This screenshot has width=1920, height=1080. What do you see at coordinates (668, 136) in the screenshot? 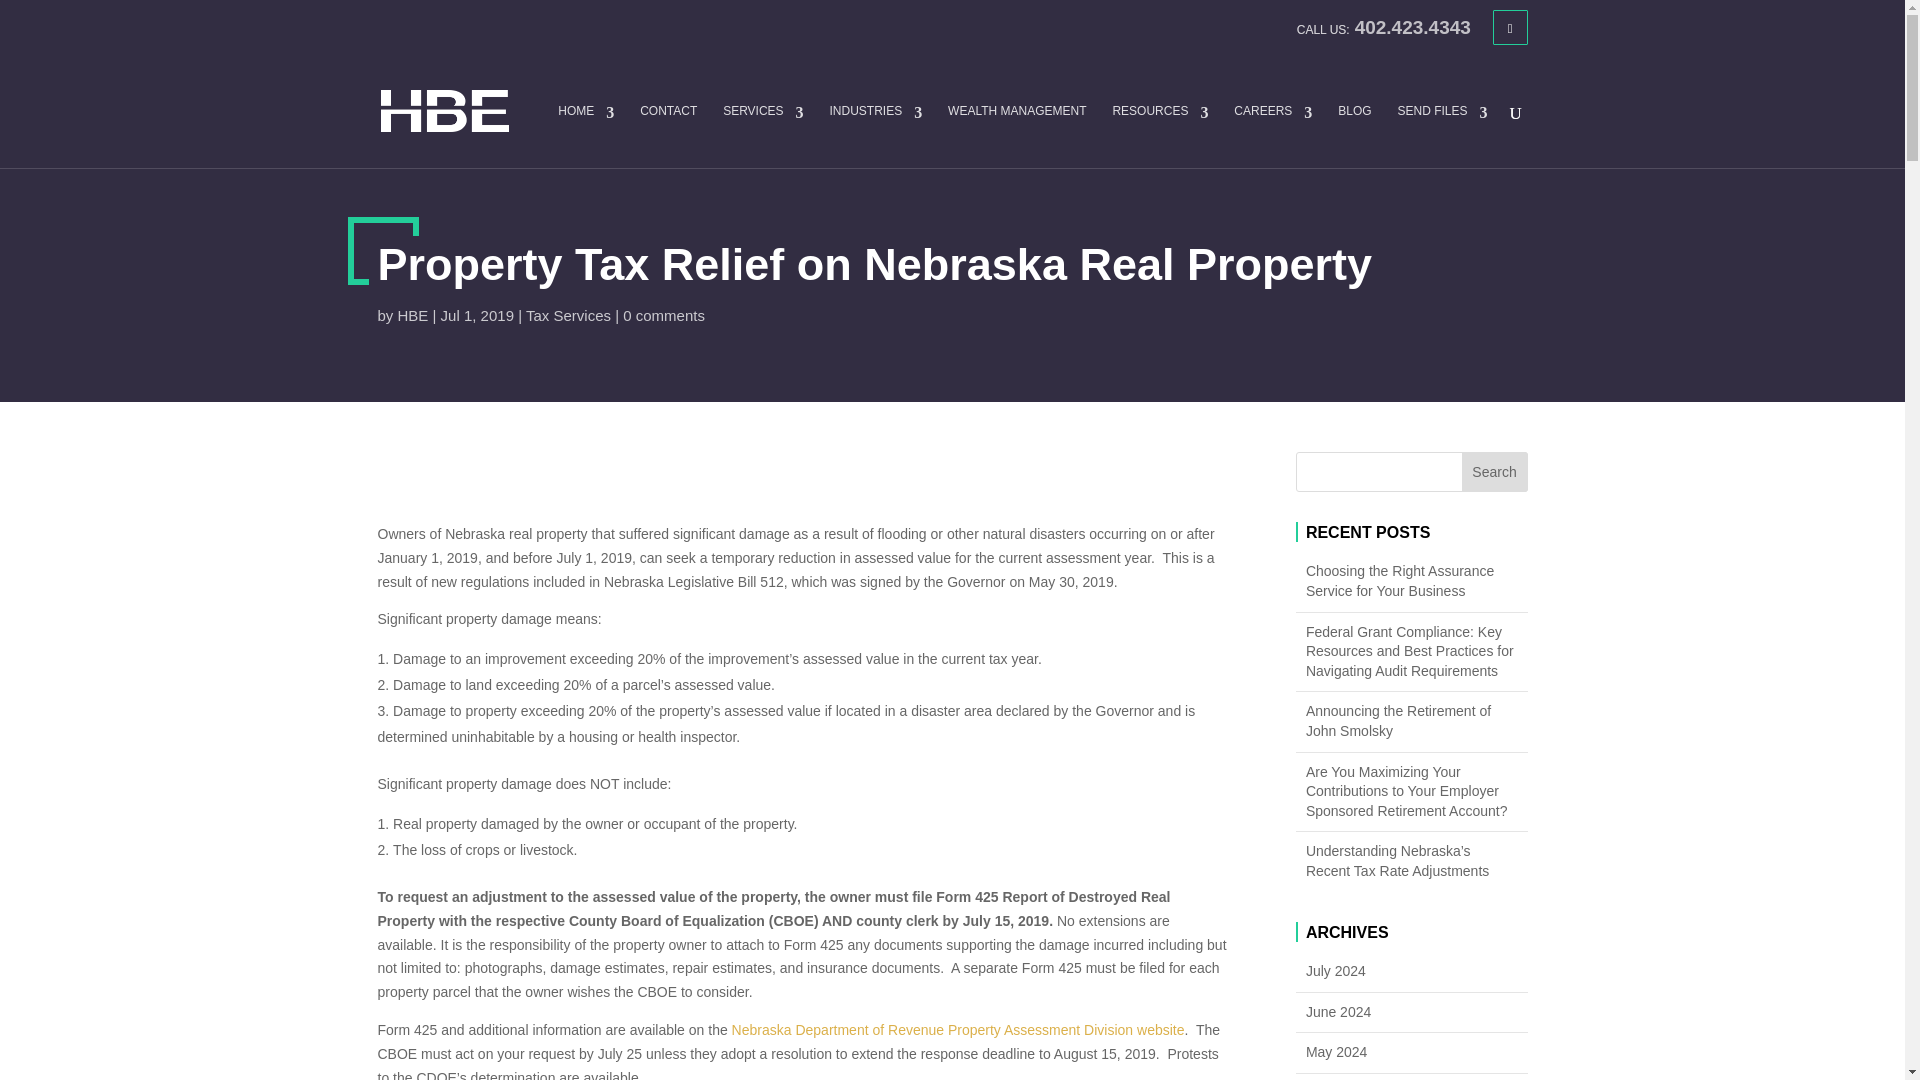
I see `CONTACT` at bounding box center [668, 136].